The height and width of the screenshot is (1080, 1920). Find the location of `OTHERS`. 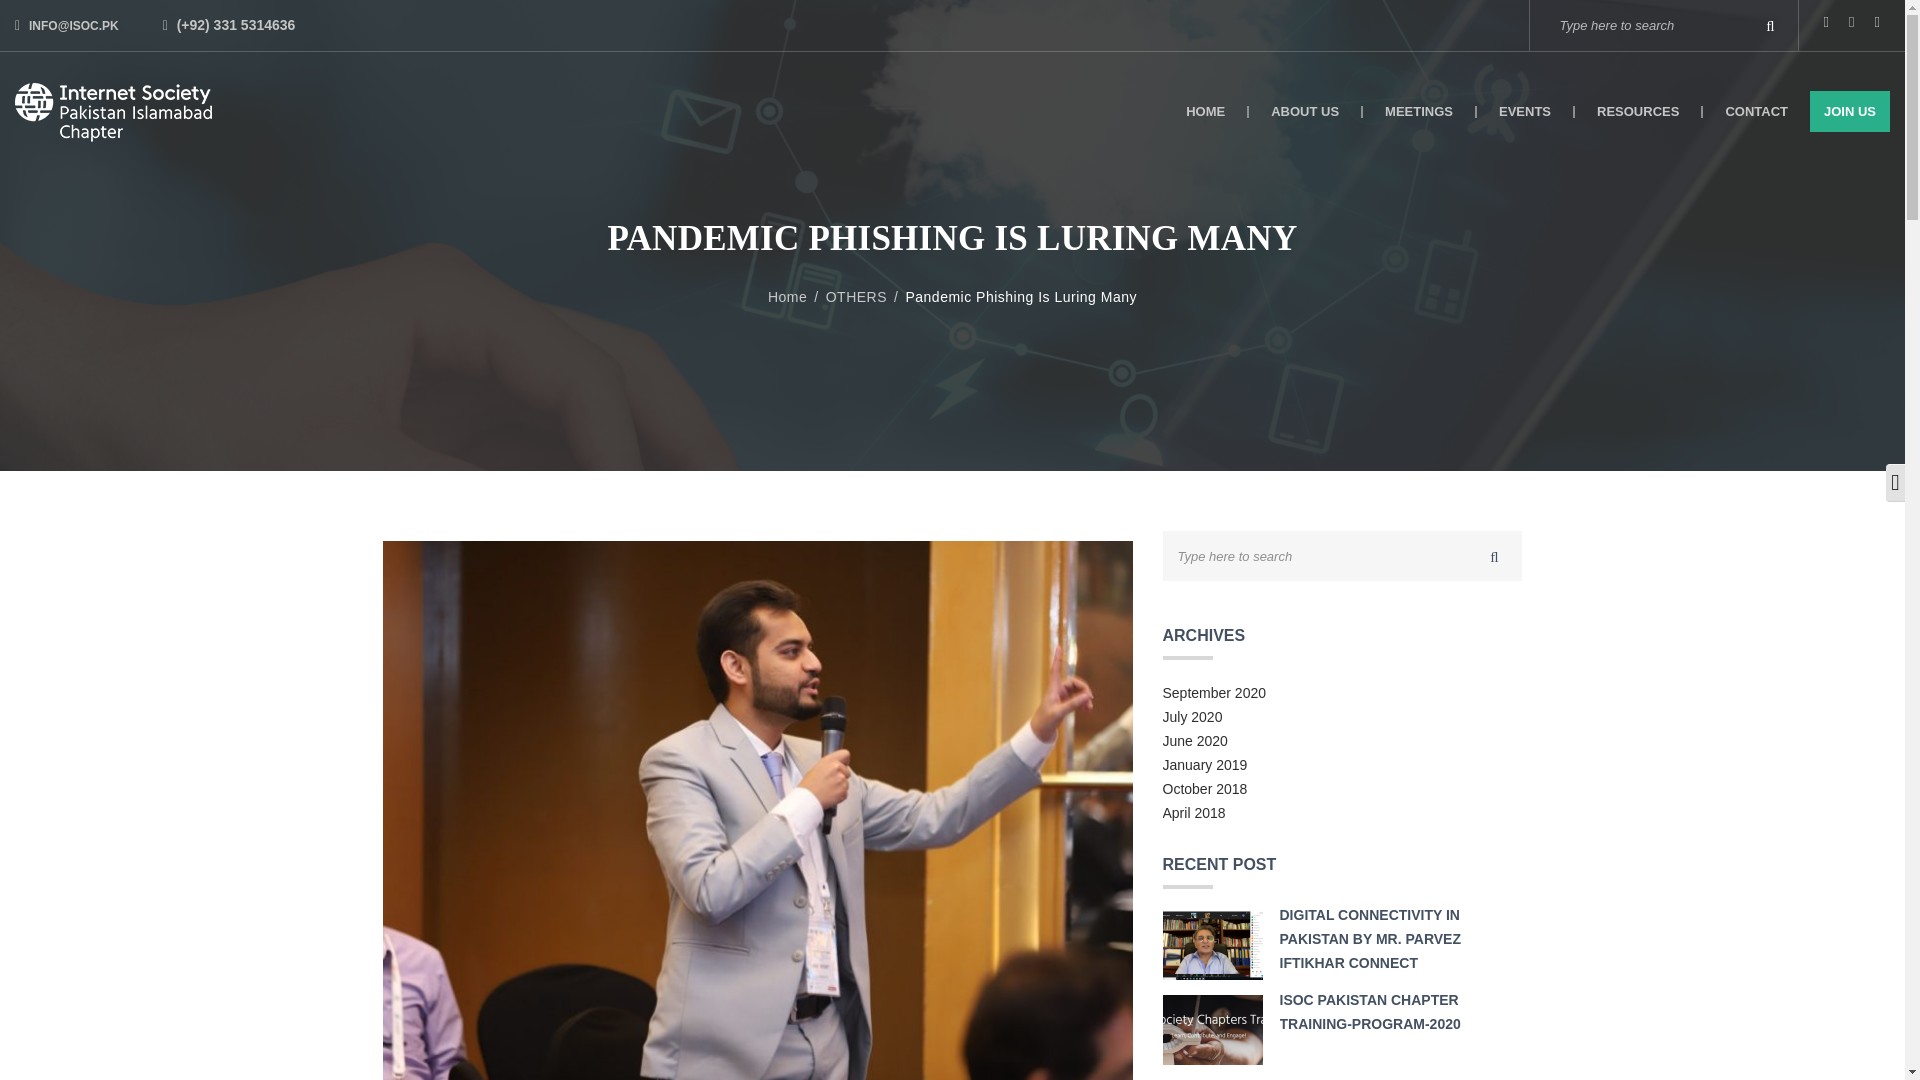

OTHERS is located at coordinates (866, 296).